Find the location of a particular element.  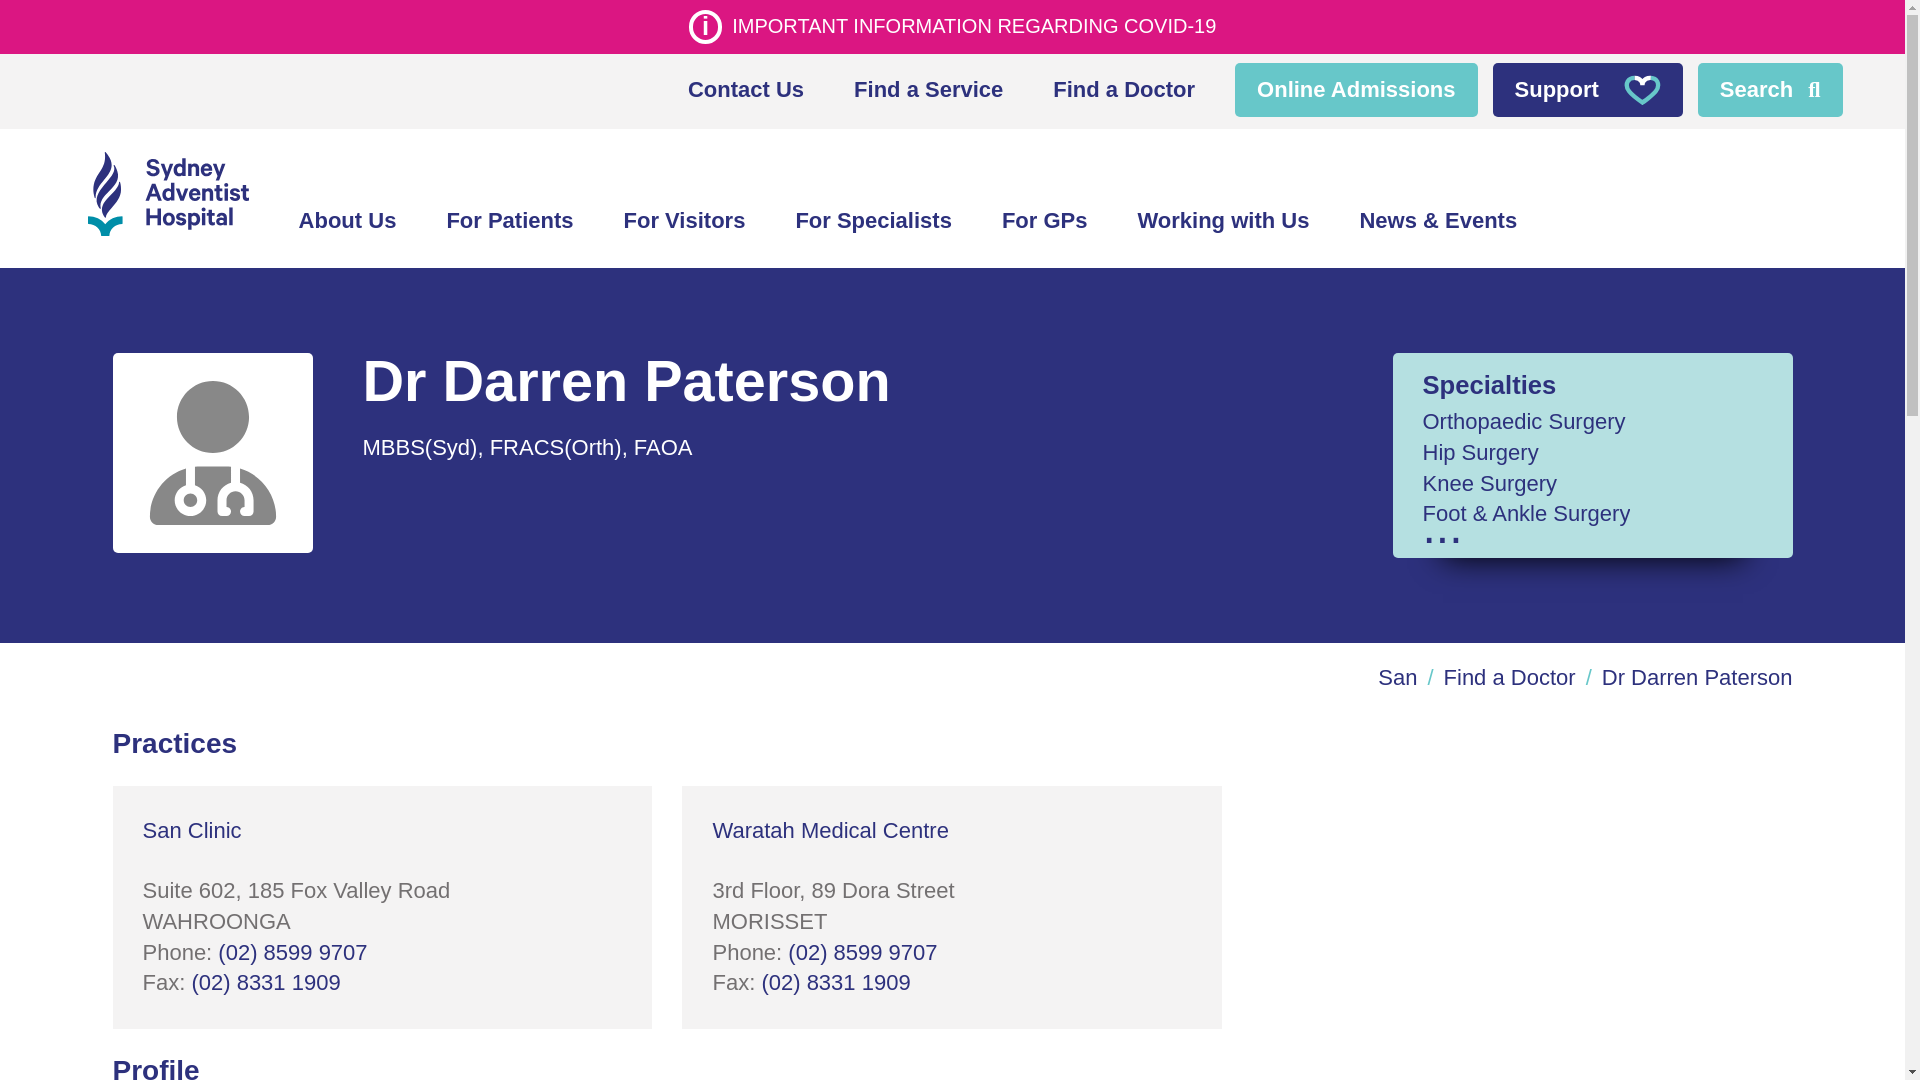

About Us is located at coordinates (348, 221).